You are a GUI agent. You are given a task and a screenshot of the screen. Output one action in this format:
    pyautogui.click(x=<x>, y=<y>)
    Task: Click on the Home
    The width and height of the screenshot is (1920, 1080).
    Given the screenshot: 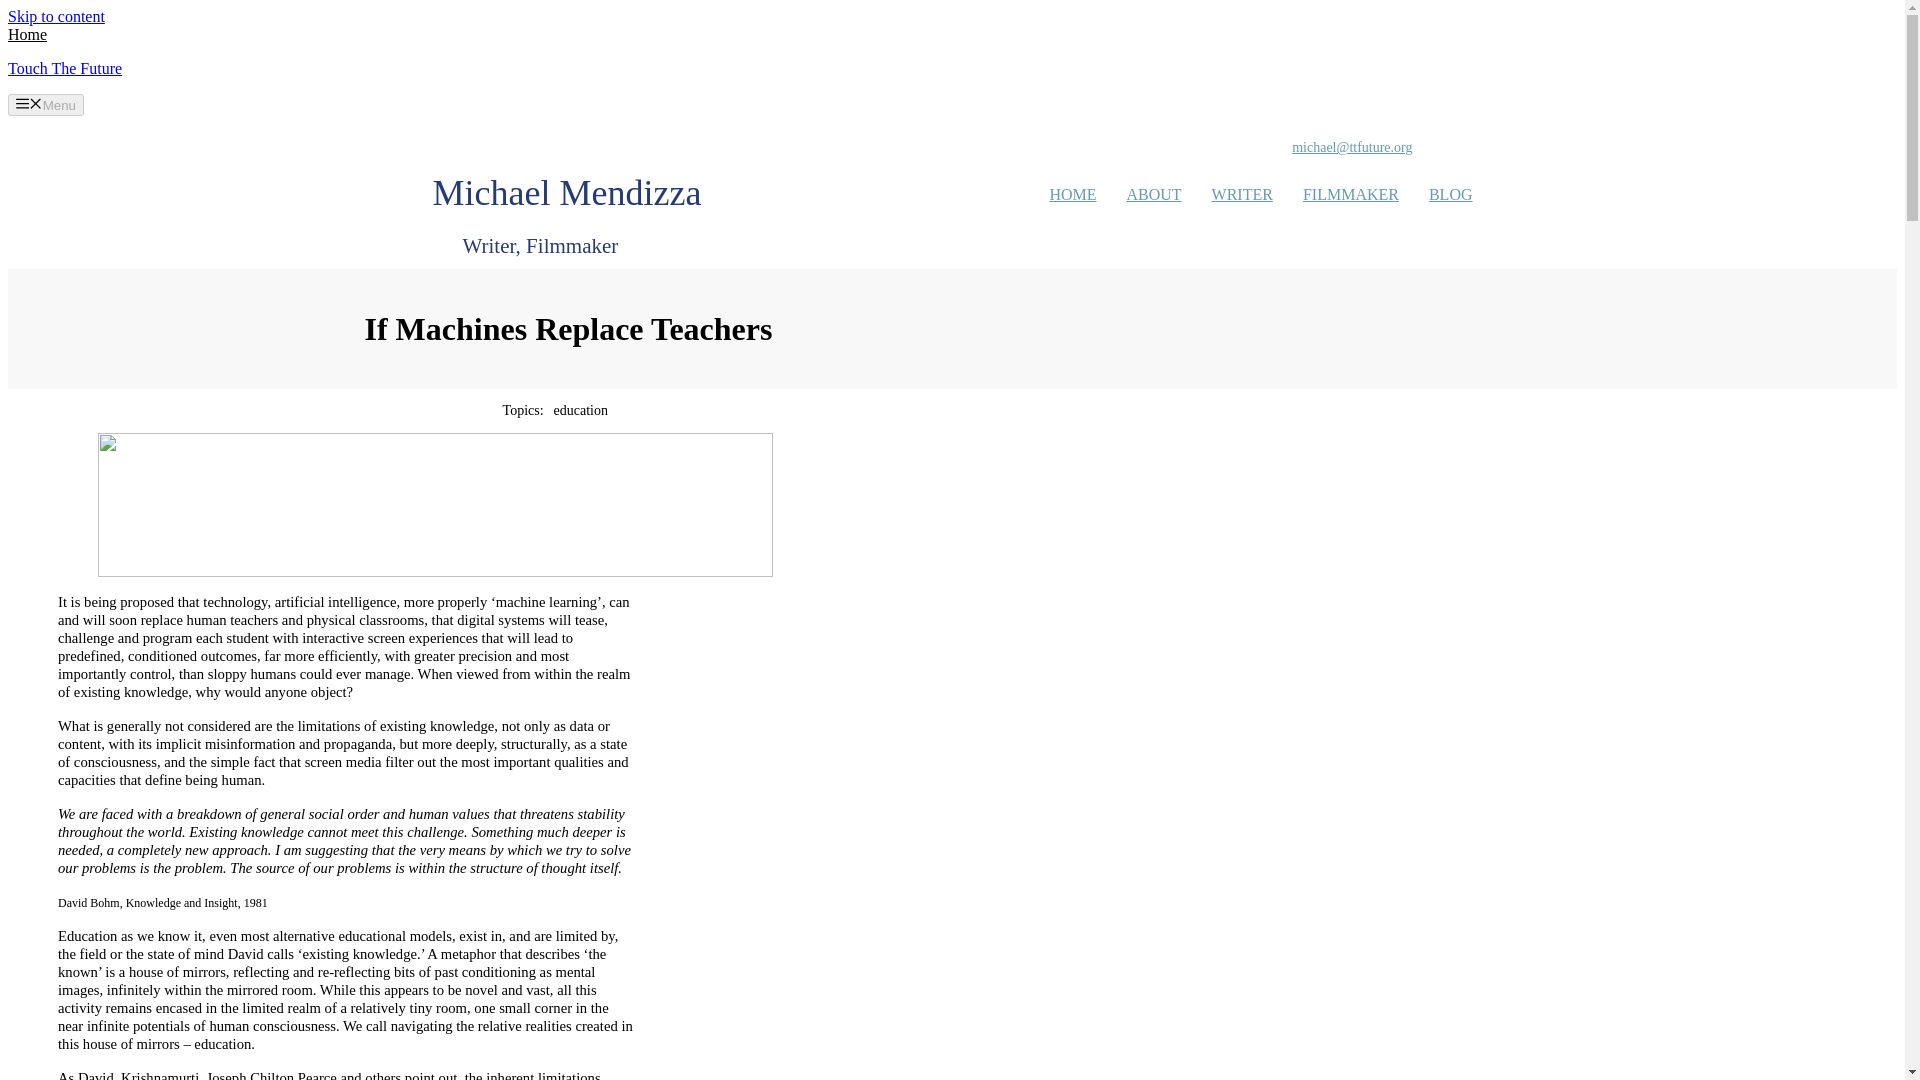 What is the action you would take?
    pyautogui.click(x=26, y=34)
    